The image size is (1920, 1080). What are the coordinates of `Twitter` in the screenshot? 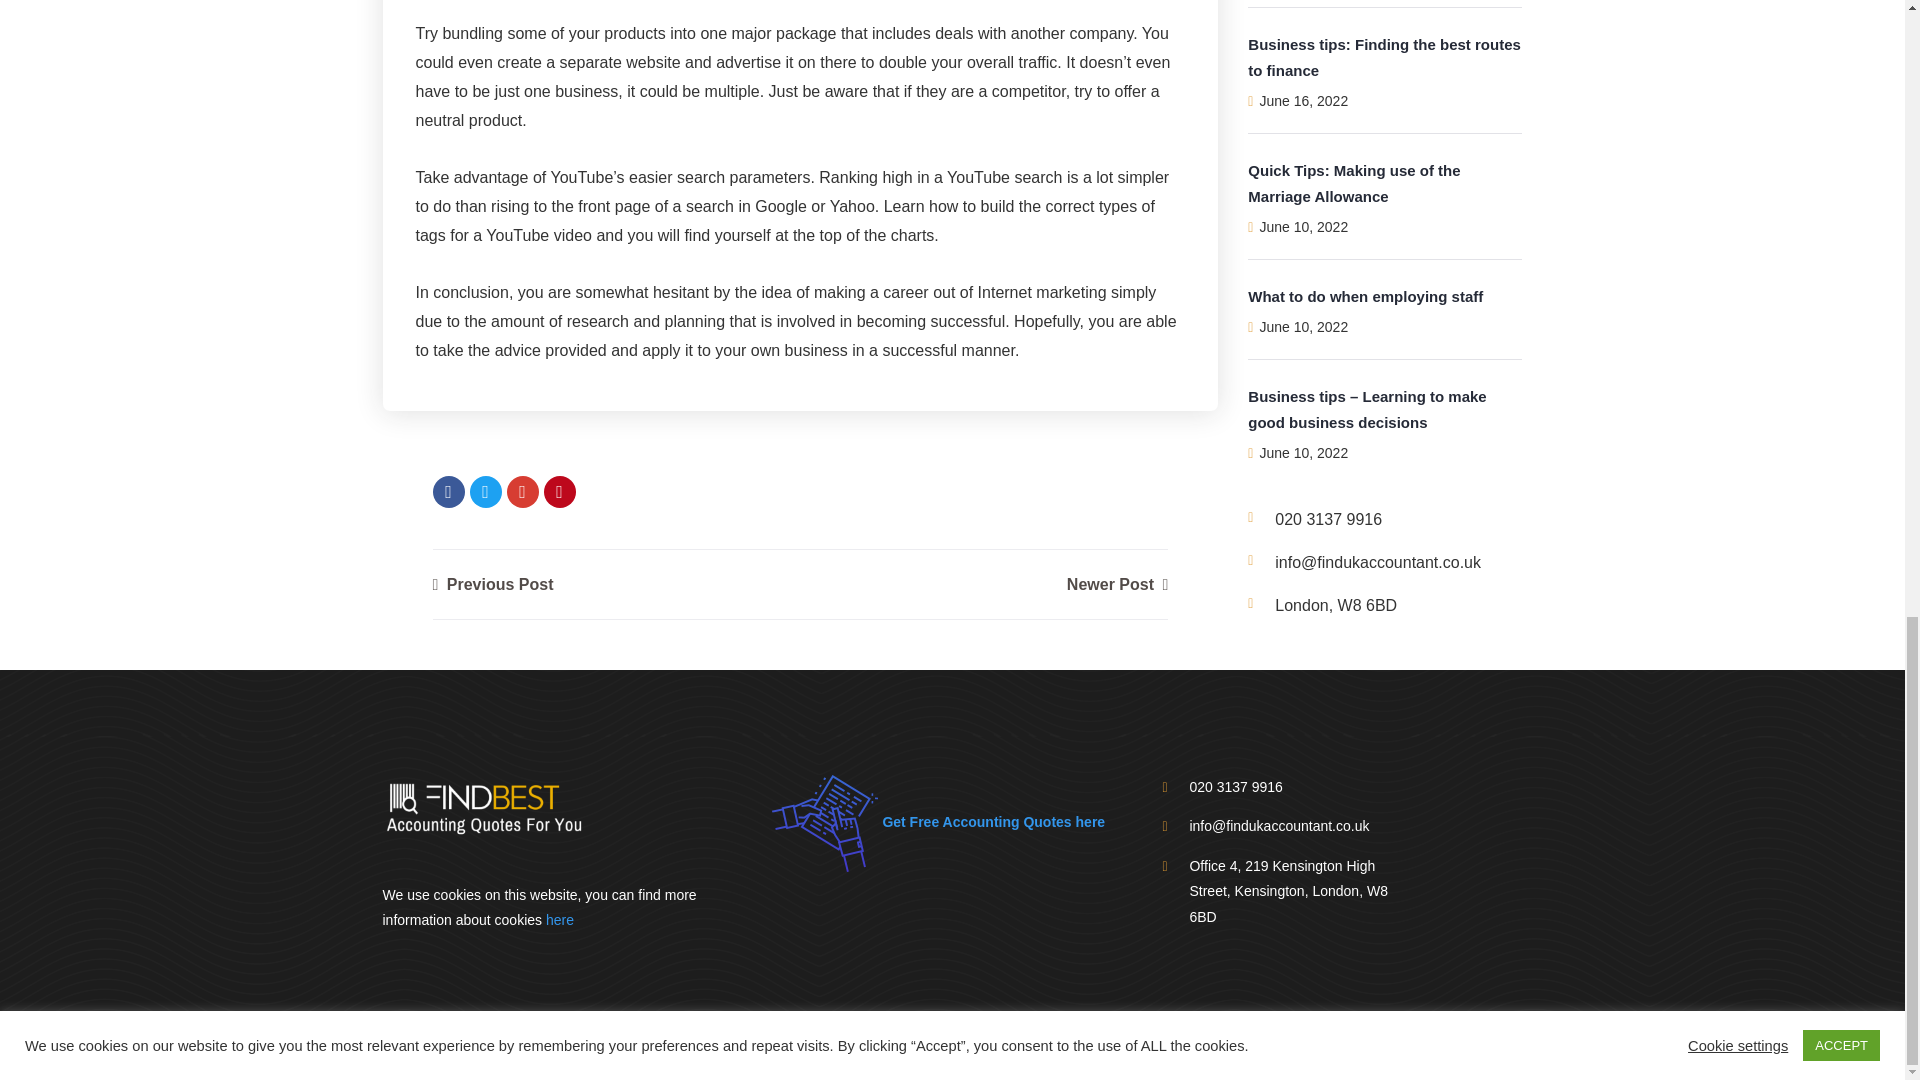 It's located at (486, 492).